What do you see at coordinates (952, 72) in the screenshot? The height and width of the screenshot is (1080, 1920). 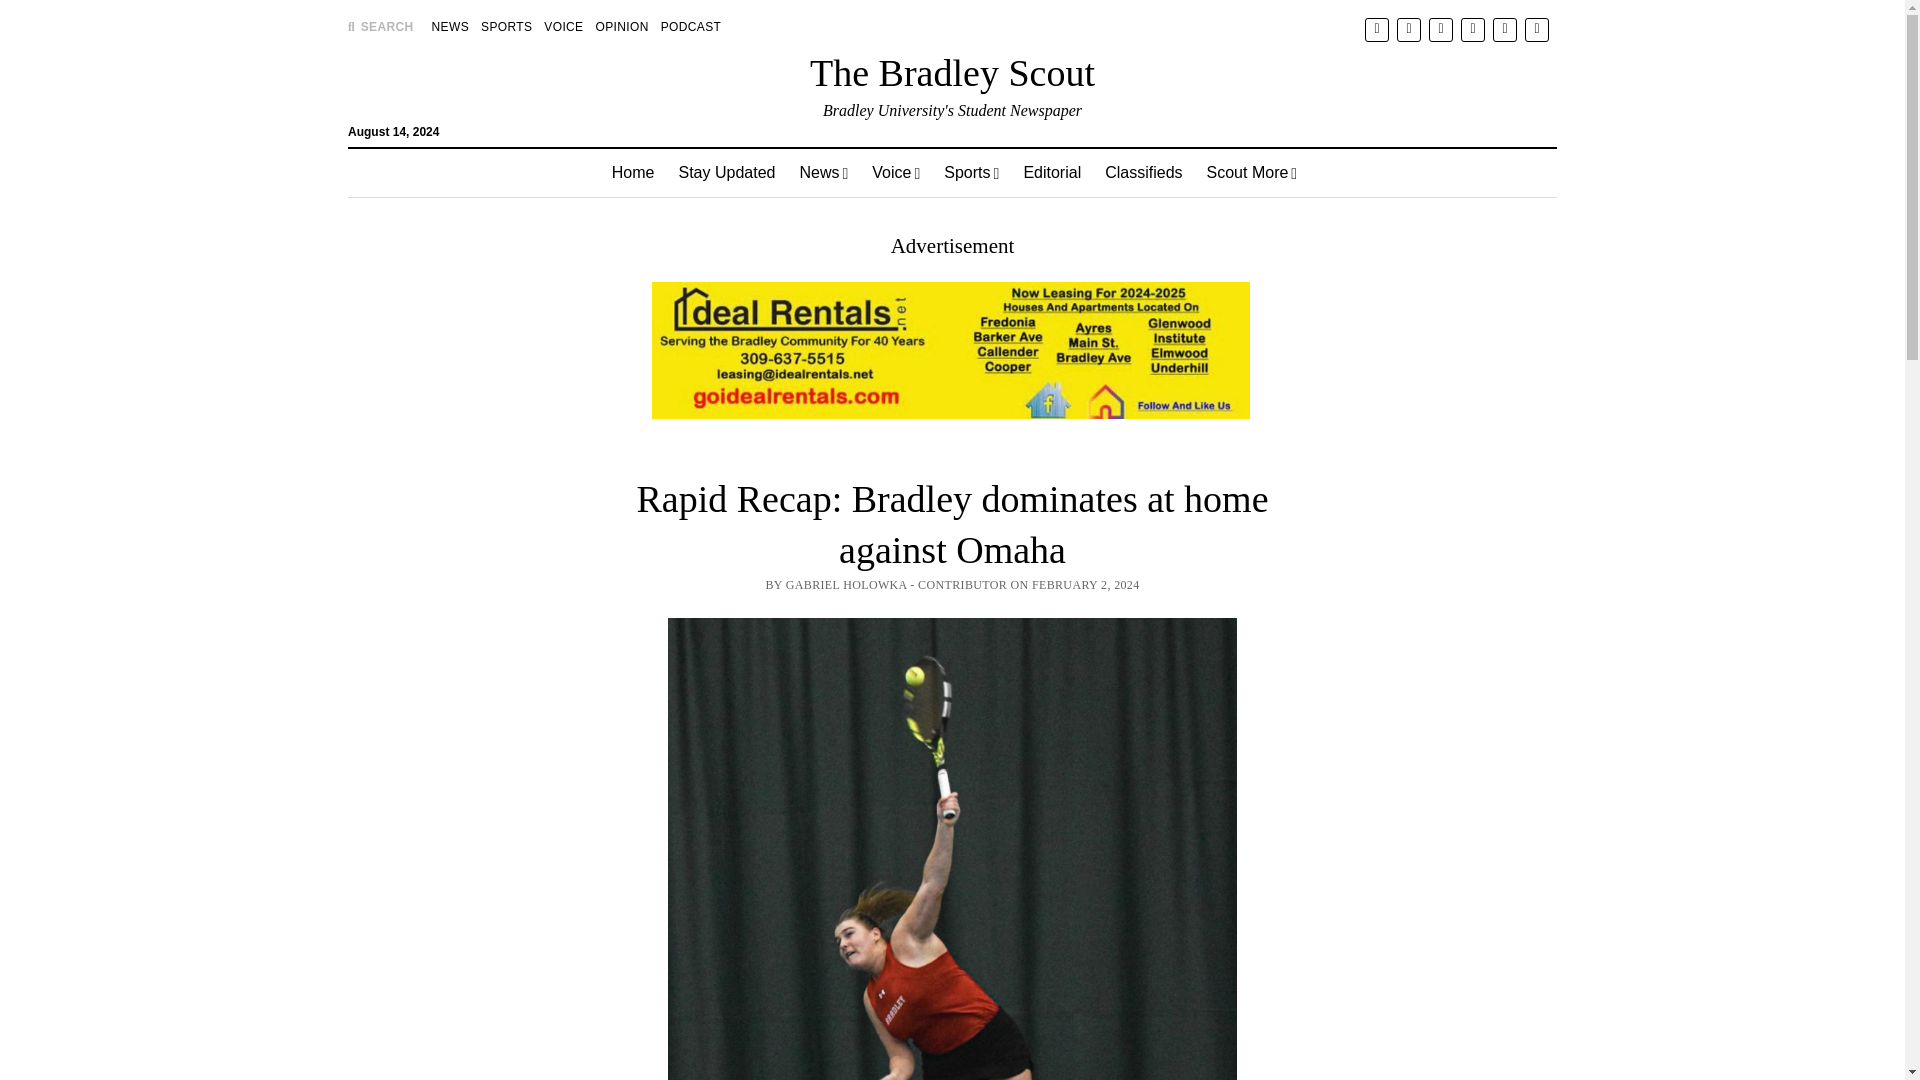 I see `The Bradley Scout` at bounding box center [952, 72].